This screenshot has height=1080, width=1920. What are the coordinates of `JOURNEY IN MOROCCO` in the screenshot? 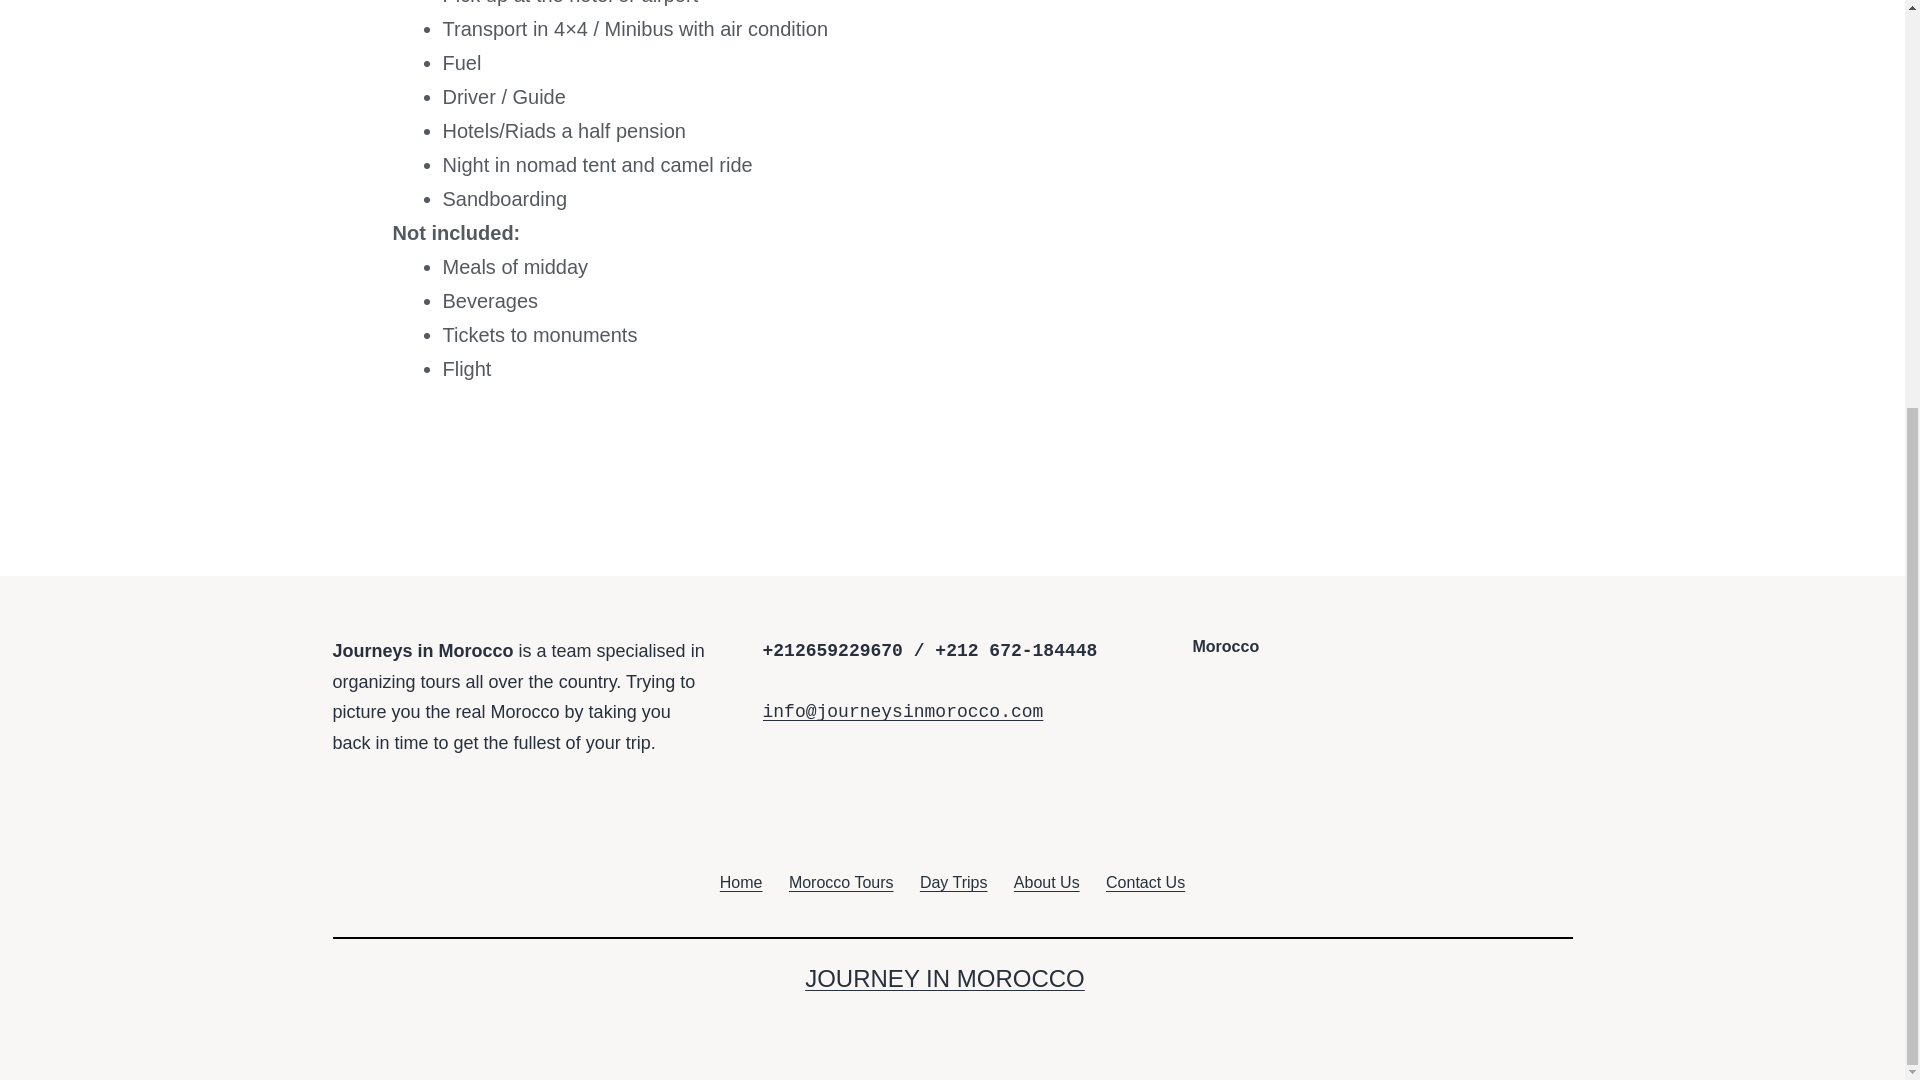 It's located at (944, 978).